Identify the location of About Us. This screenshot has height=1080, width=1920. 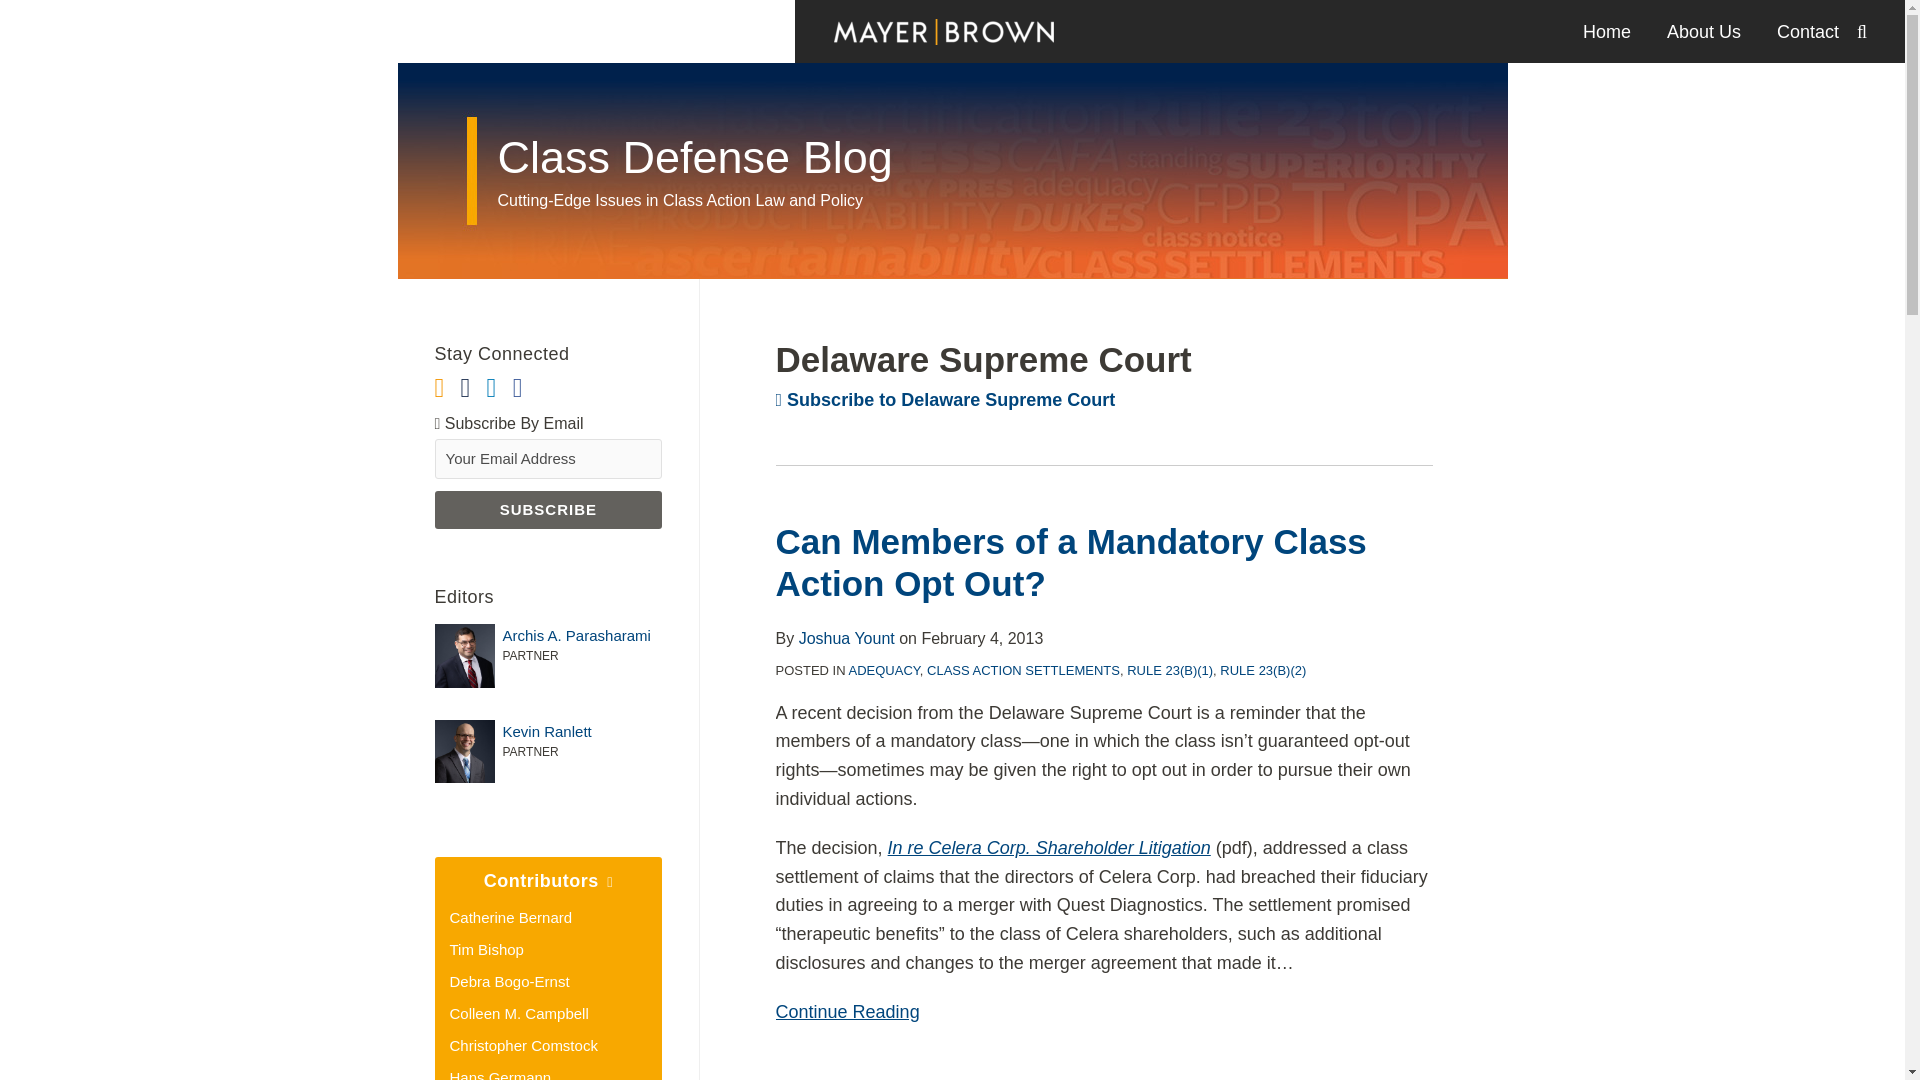
(1704, 32).